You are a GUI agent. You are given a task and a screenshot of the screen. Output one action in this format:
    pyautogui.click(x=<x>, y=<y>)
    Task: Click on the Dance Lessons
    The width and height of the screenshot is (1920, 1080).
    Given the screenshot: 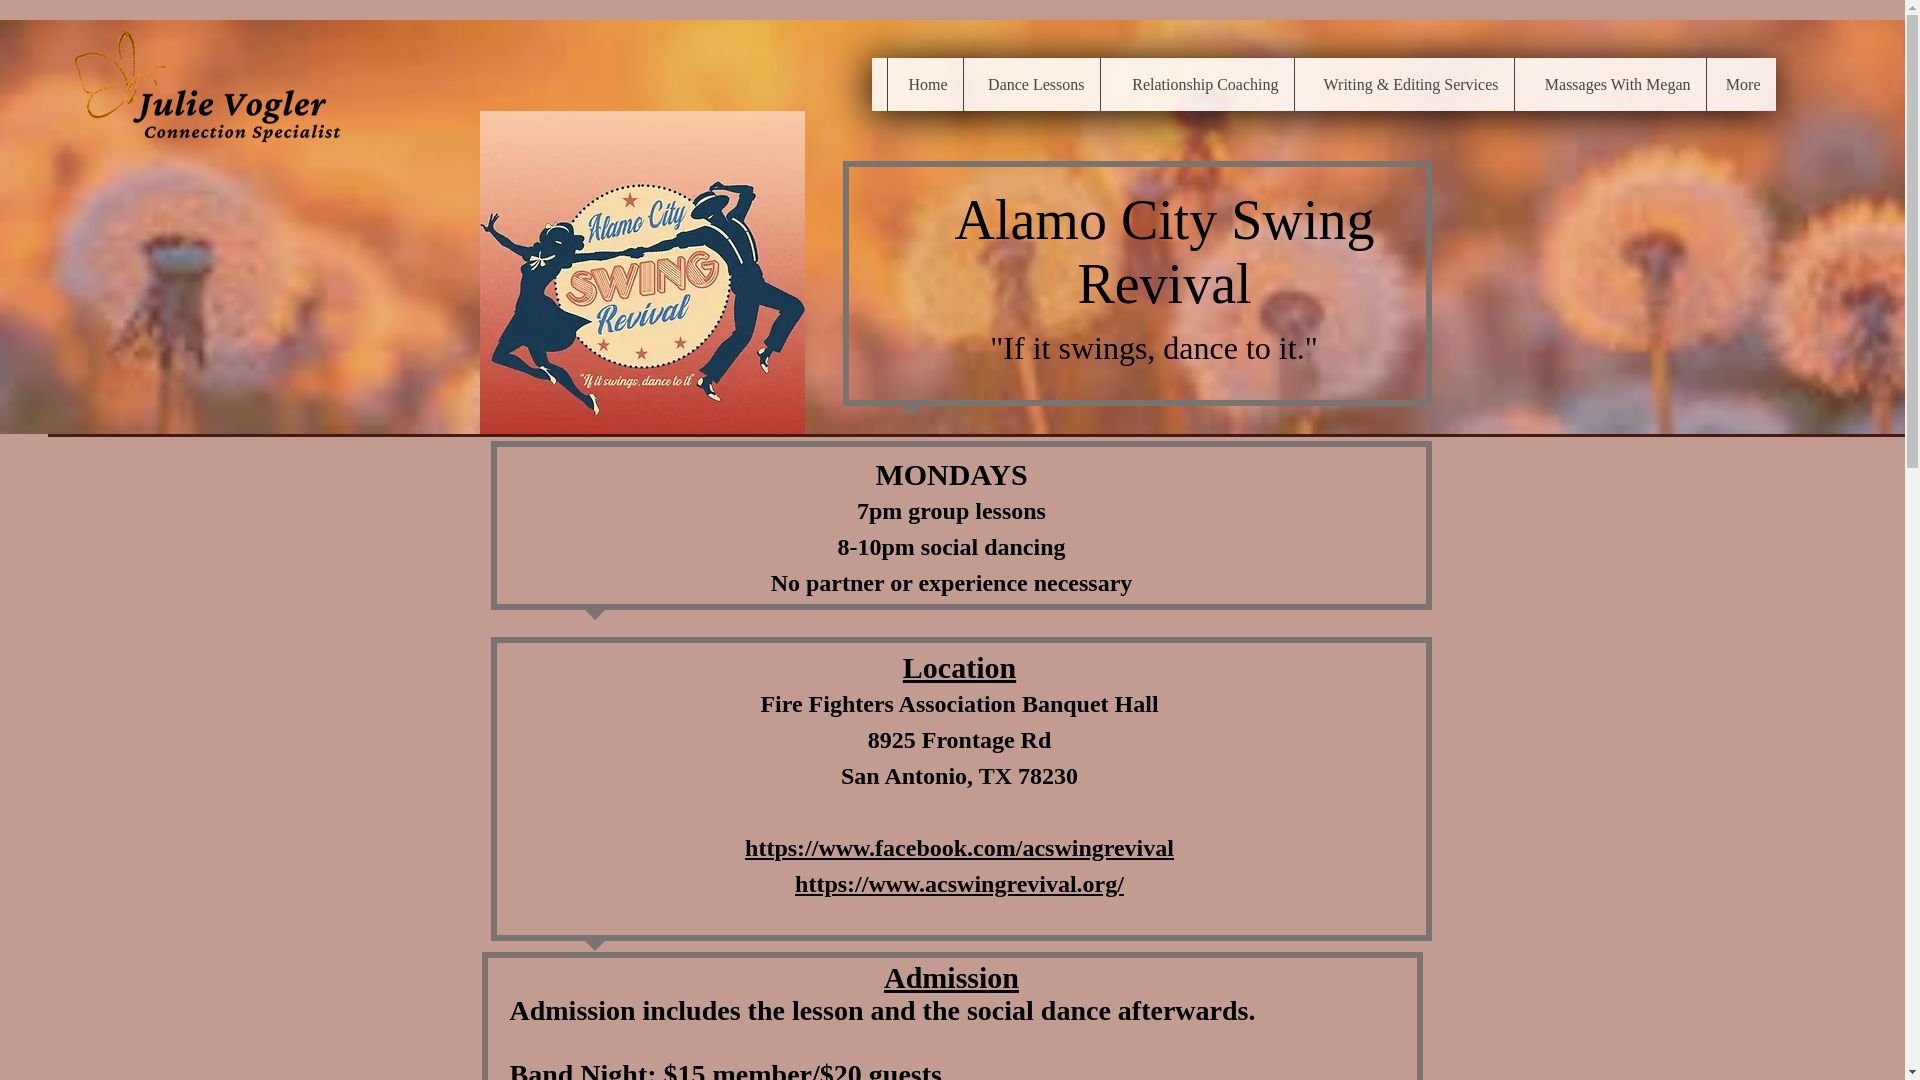 What is the action you would take?
    pyautogui.click(x=1030, y=84)
    